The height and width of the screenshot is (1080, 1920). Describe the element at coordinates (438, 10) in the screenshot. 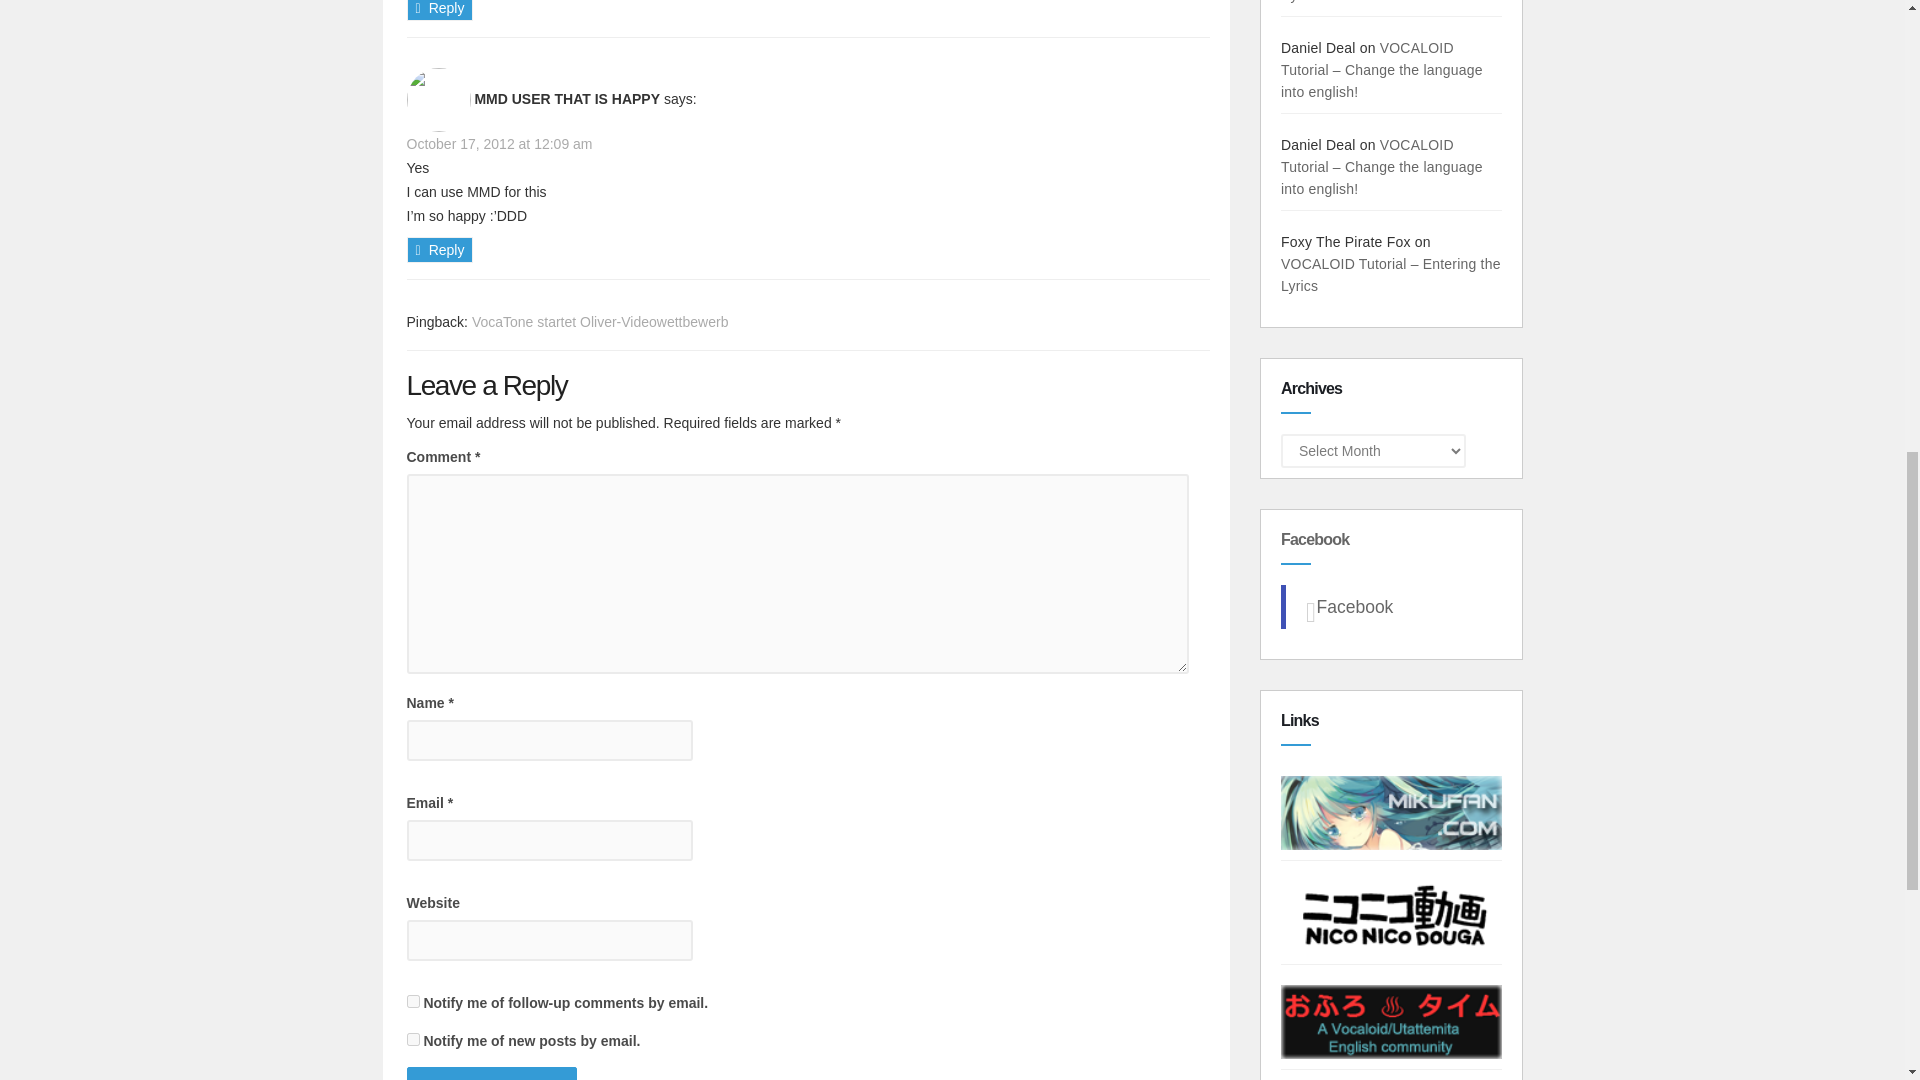

I see `Reply` at that location.